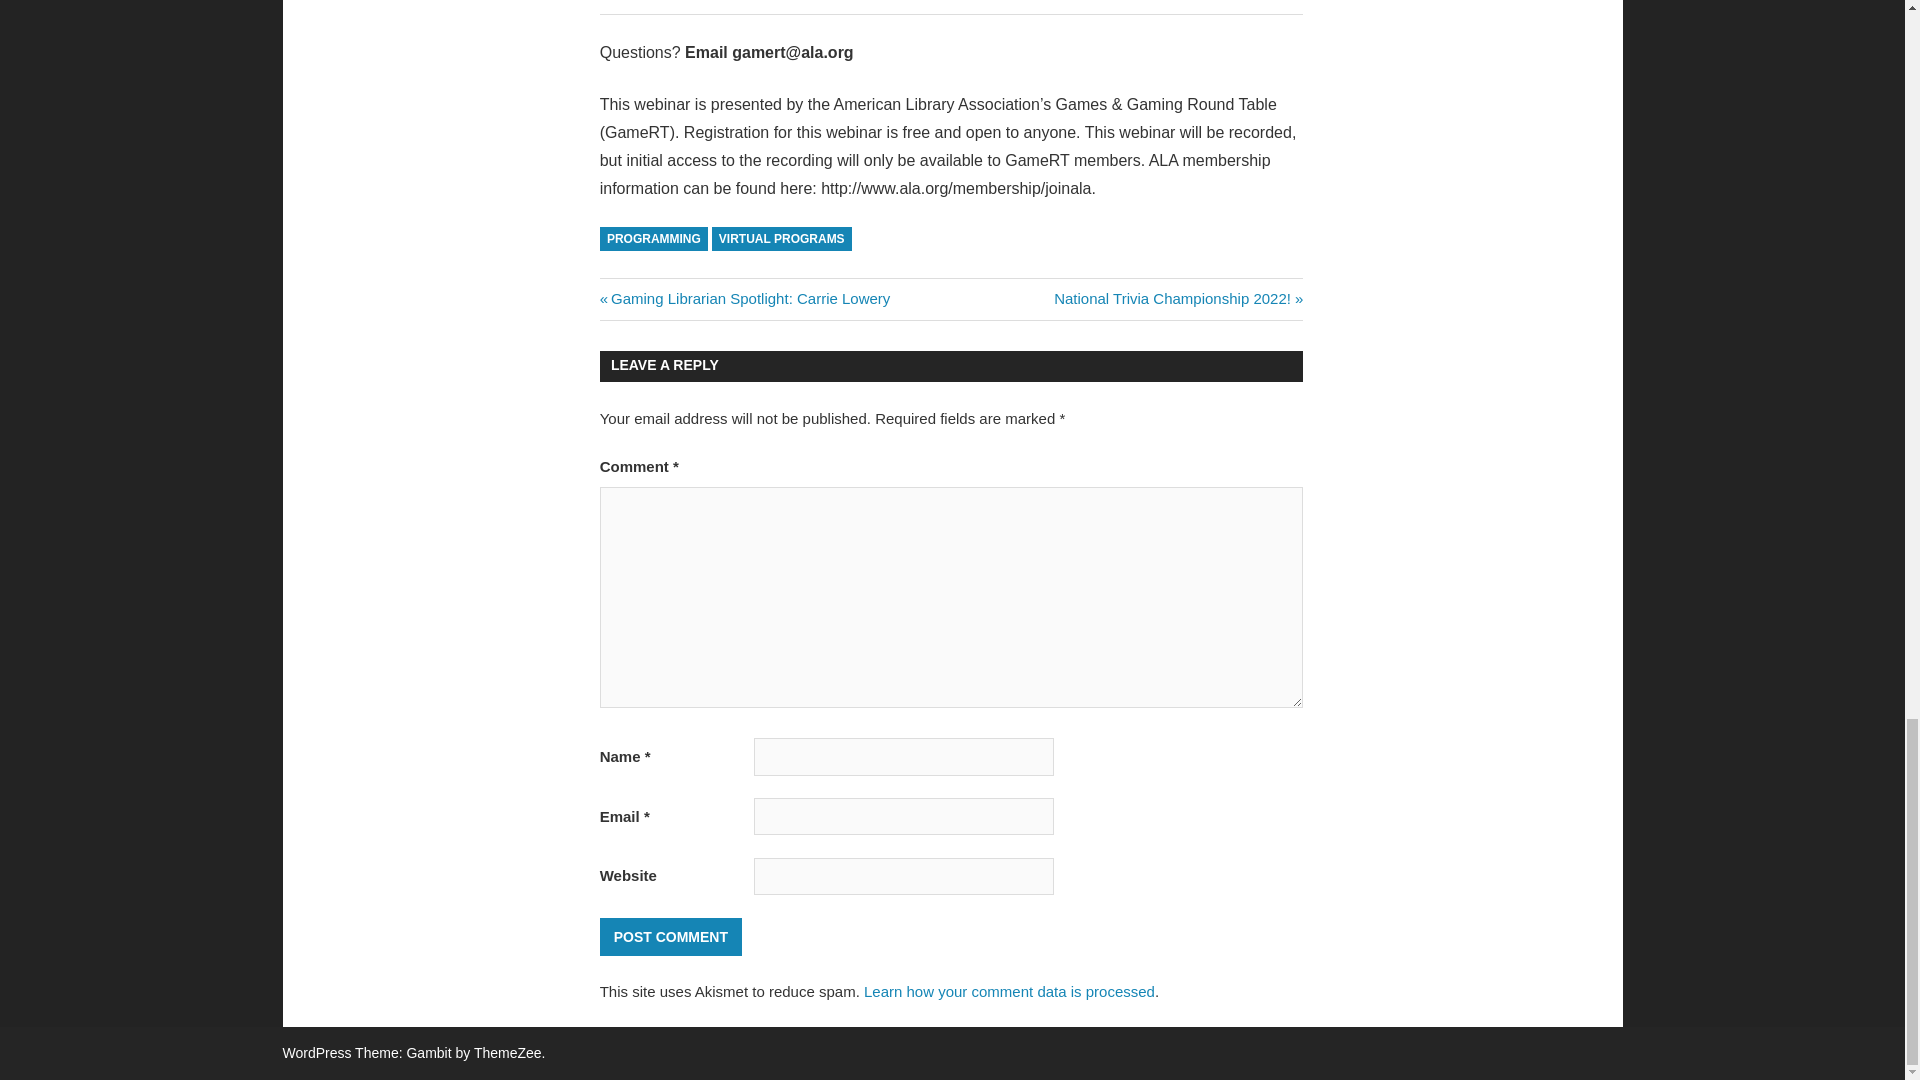  I want to click on VIRTUAL PROGRAMS, so click(782, 238).